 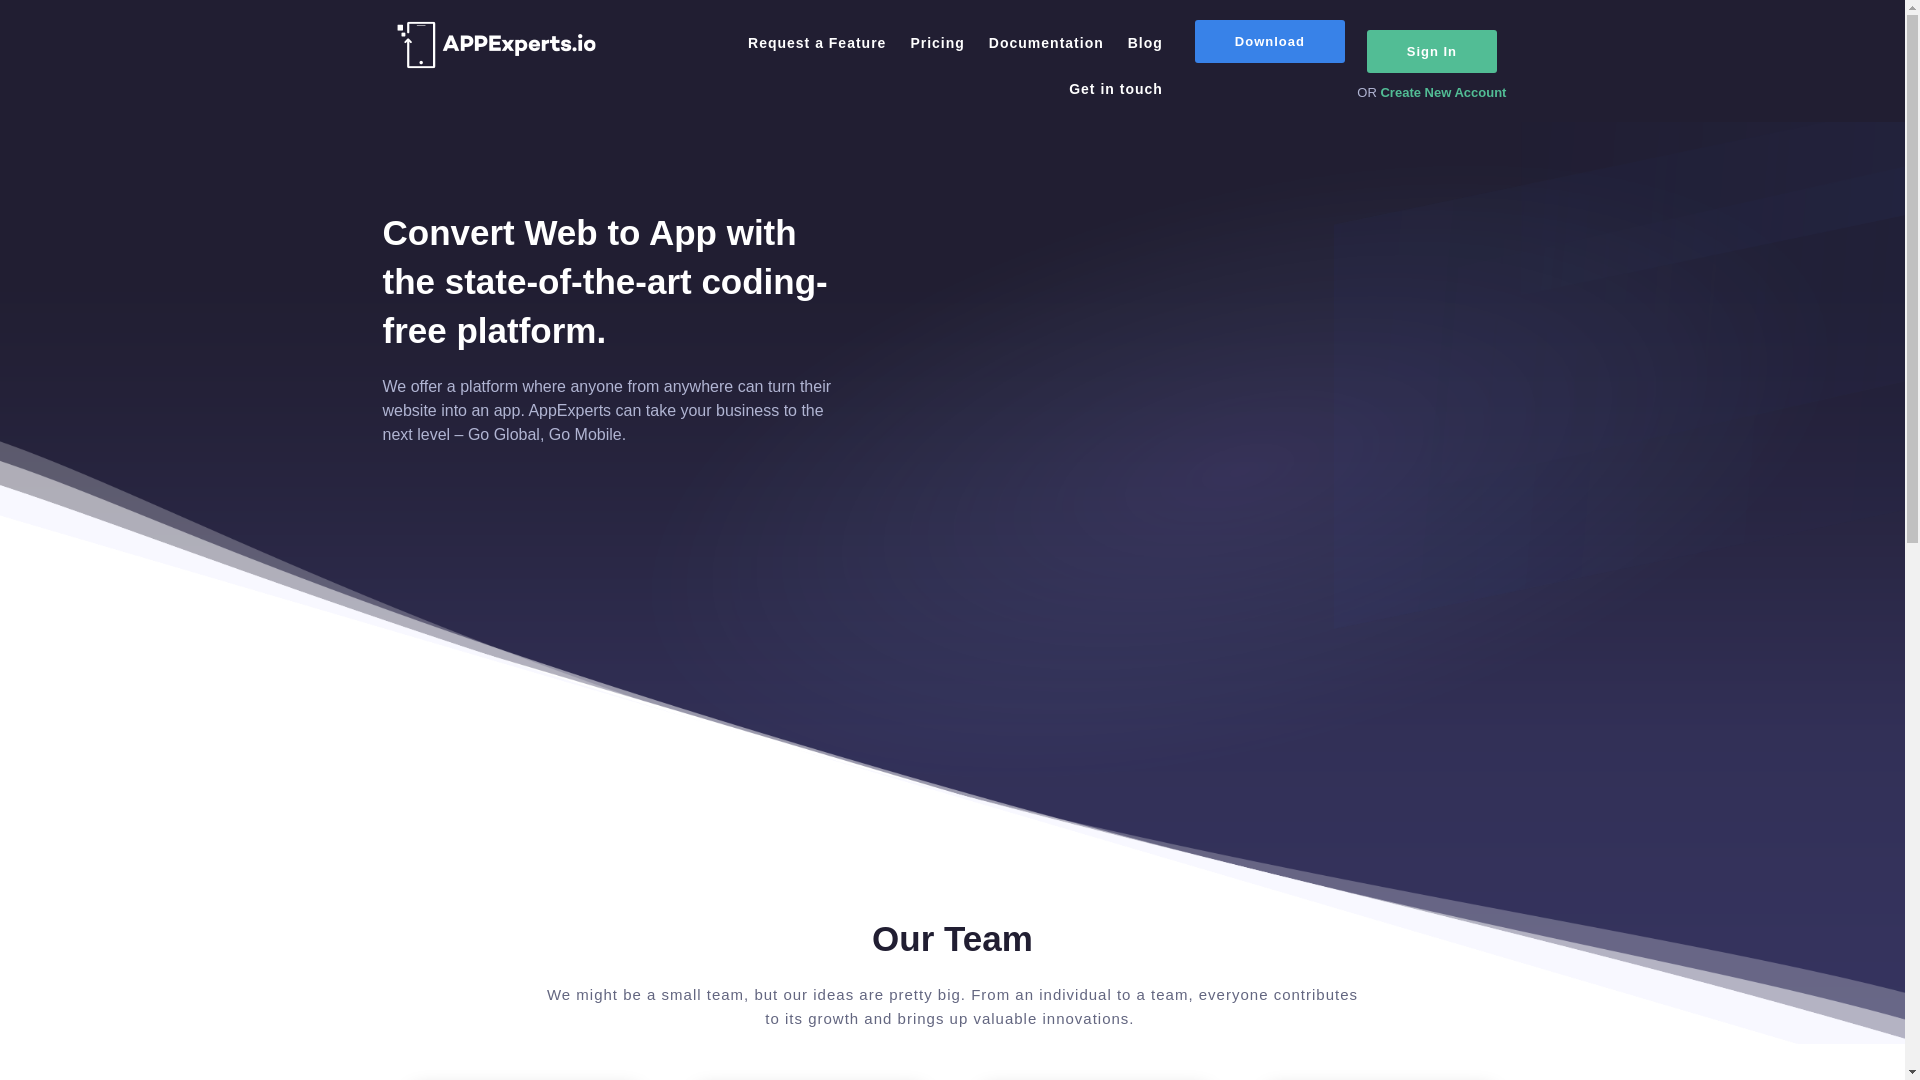 What do you see at coordinates (936, 23) in the screenshot?
I see `Pricing` at bounding box center [936, 23].